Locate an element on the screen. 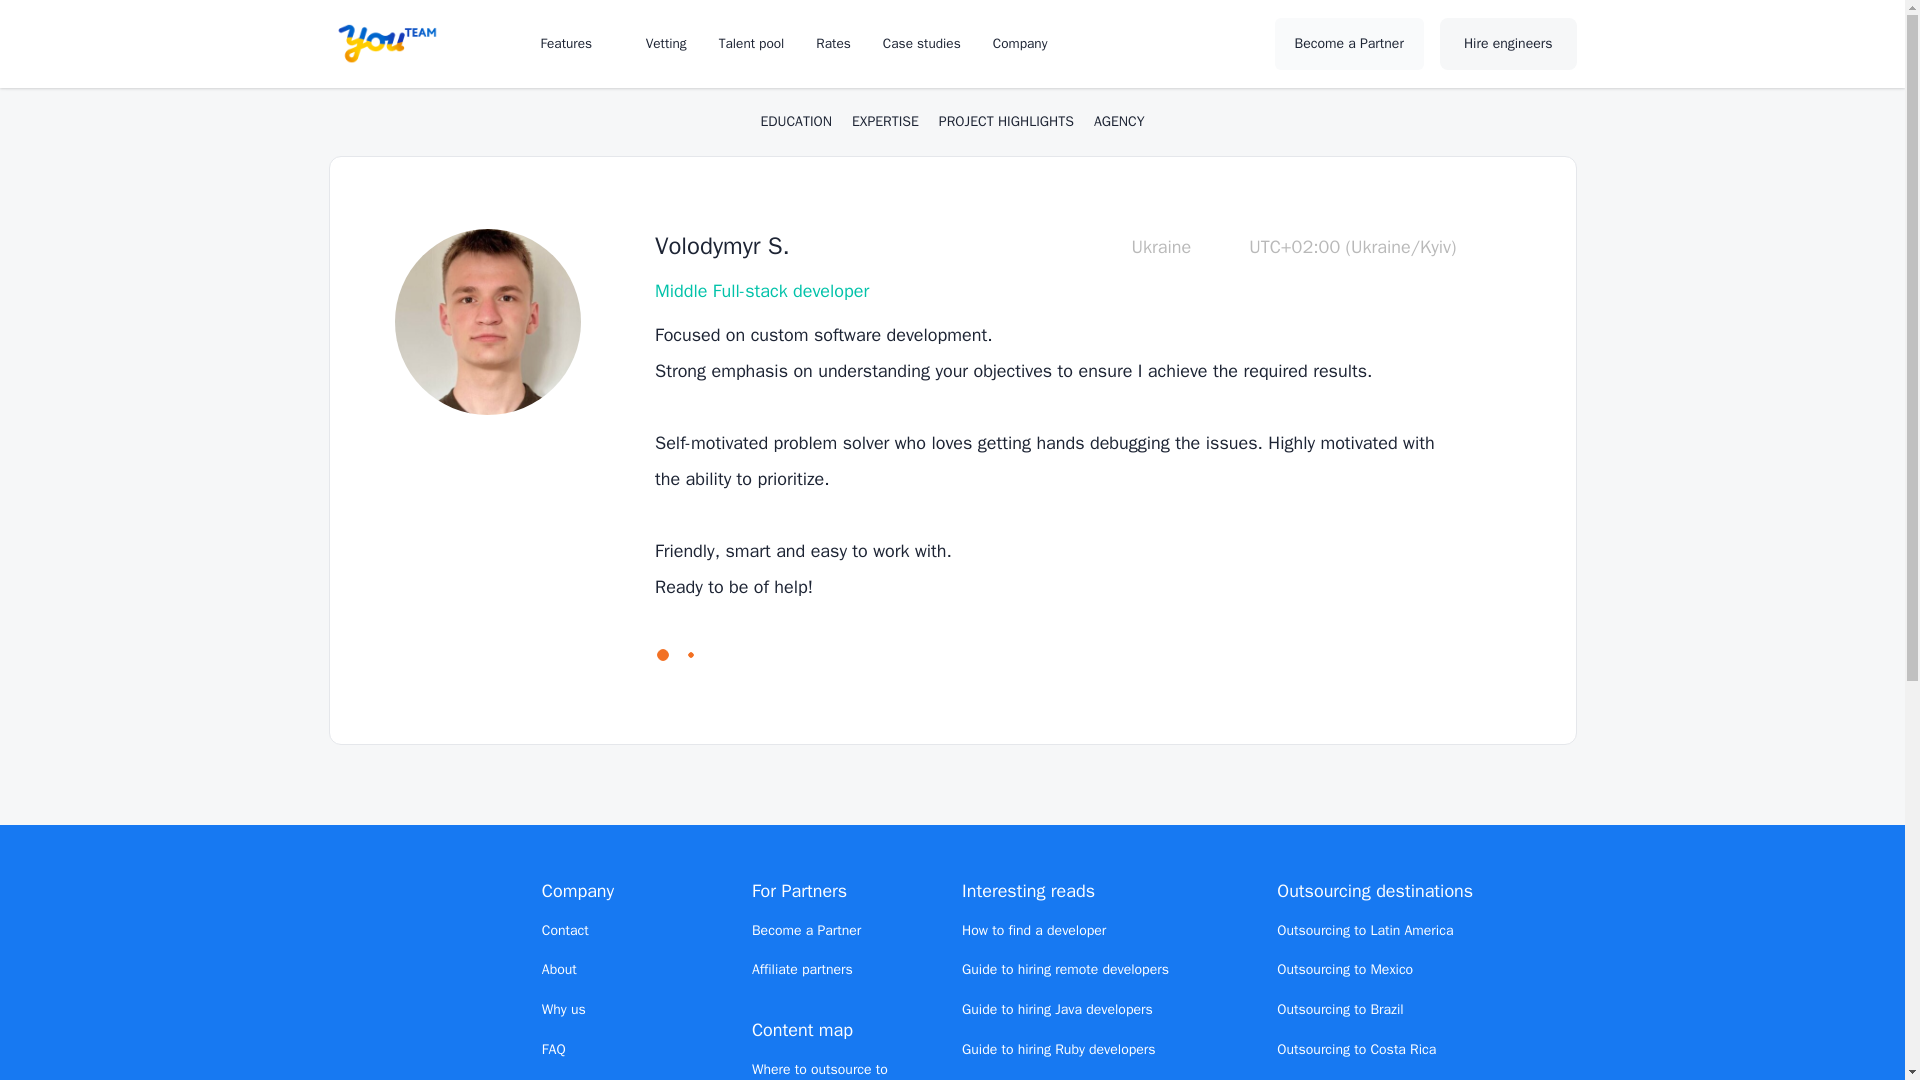 This screenshot has height=1080, width=1920. Features is located at coordinates (576, 42).